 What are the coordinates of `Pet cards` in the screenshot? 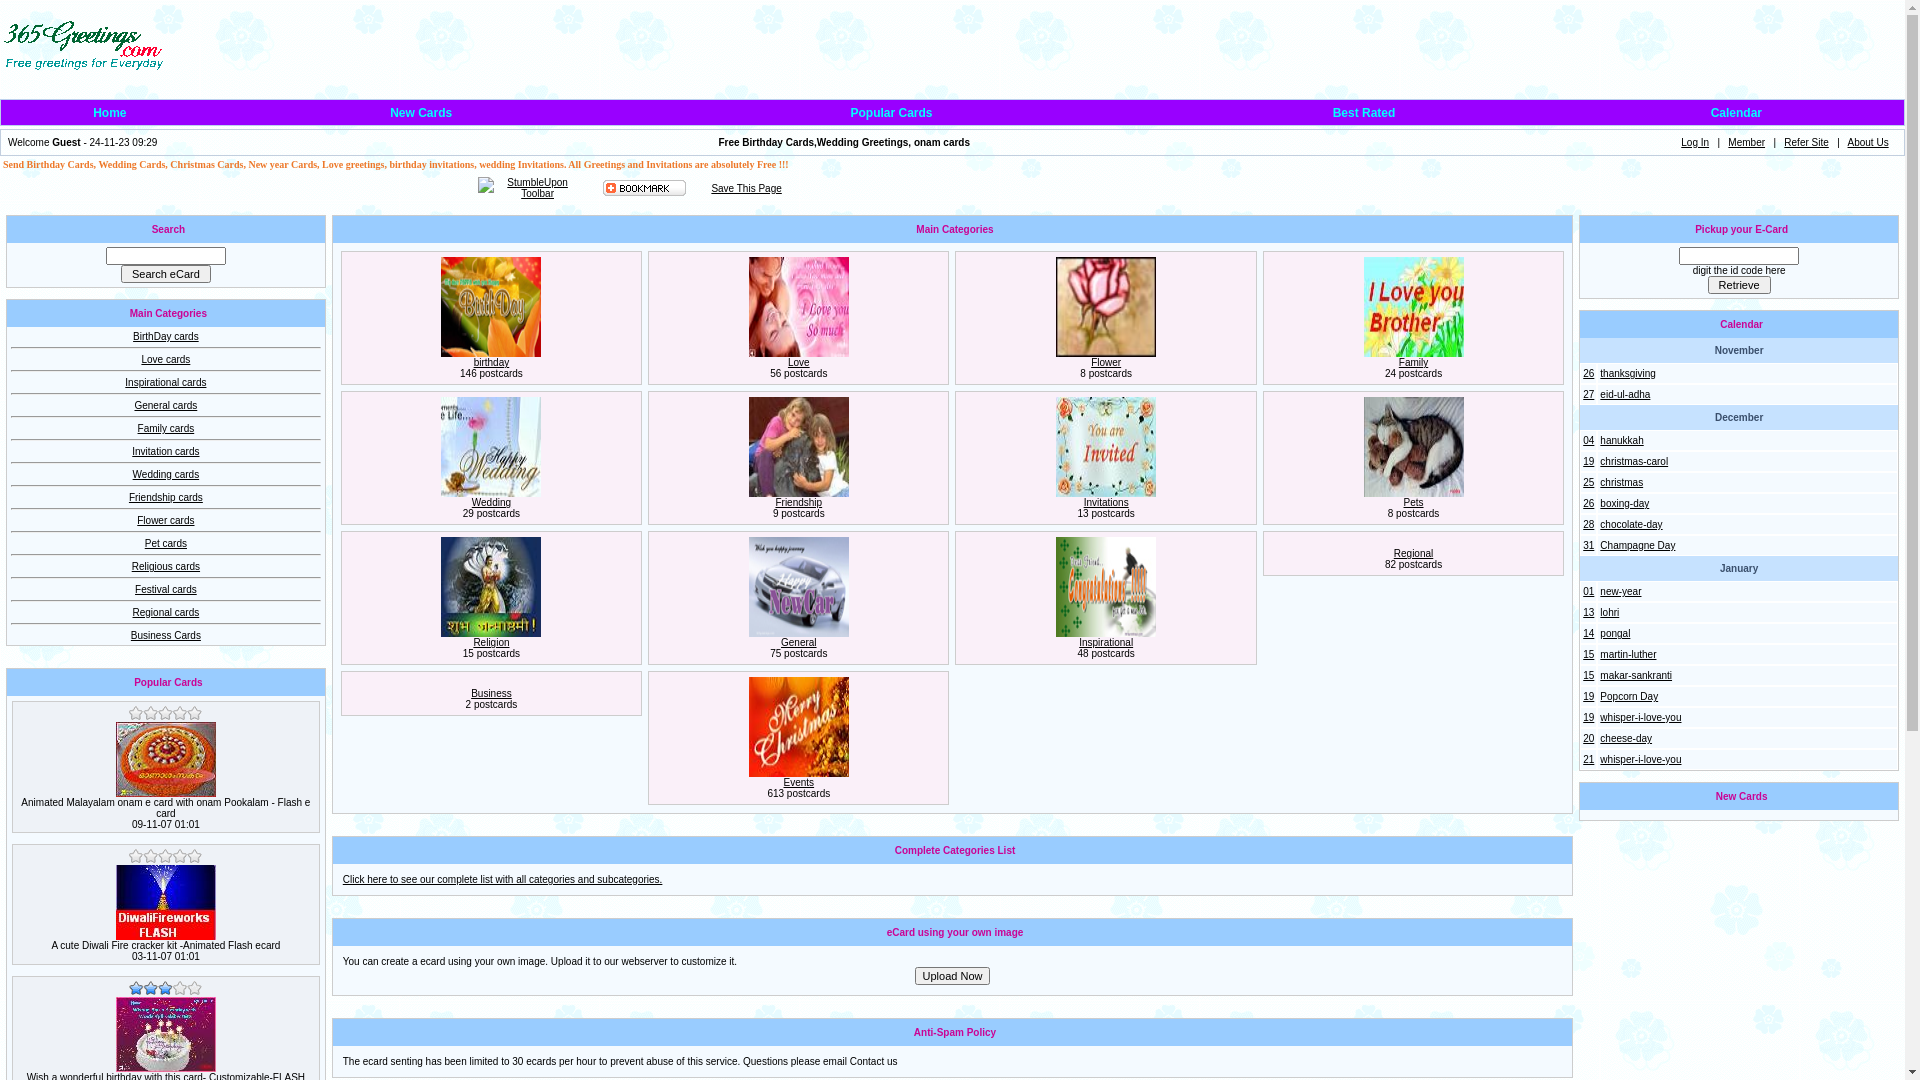 It's located at (166, 544).